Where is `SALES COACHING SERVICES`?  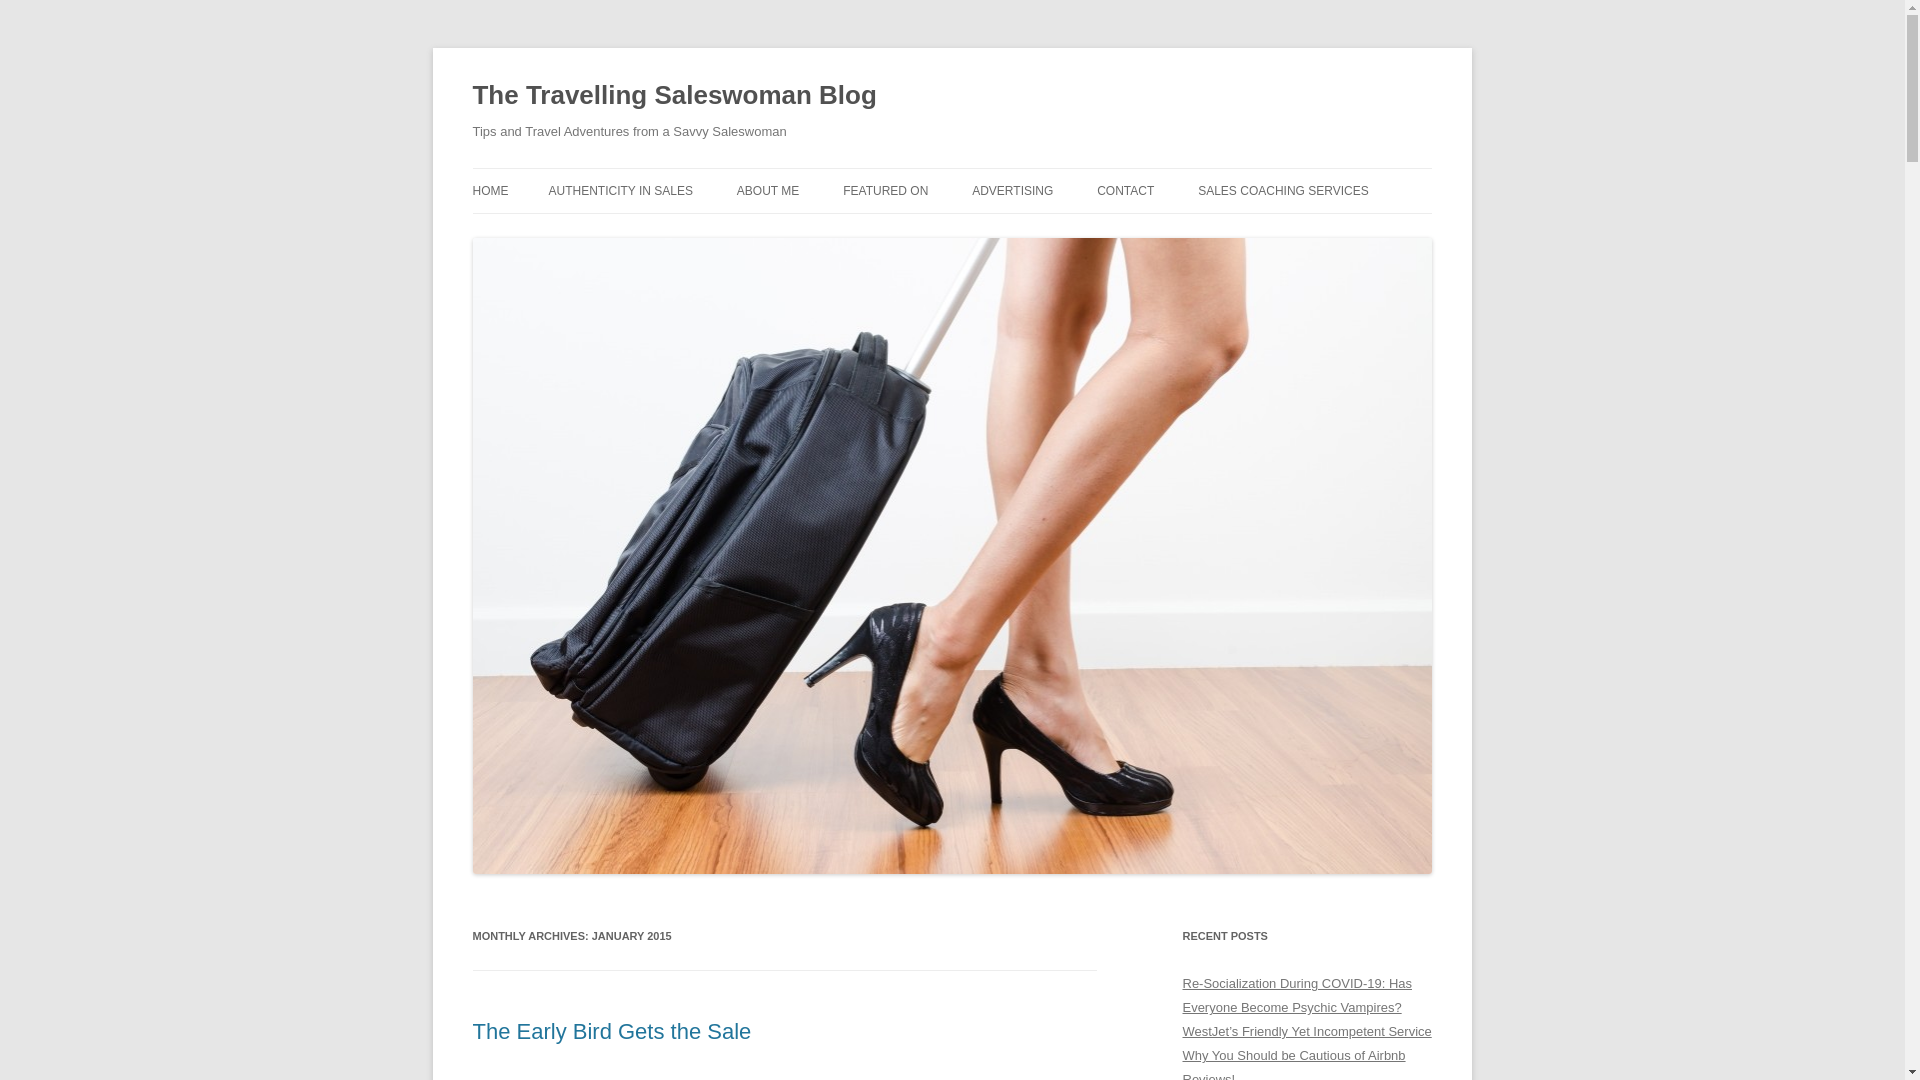
SALES COACHING SERVICES is located at coordinates (1283, 190).